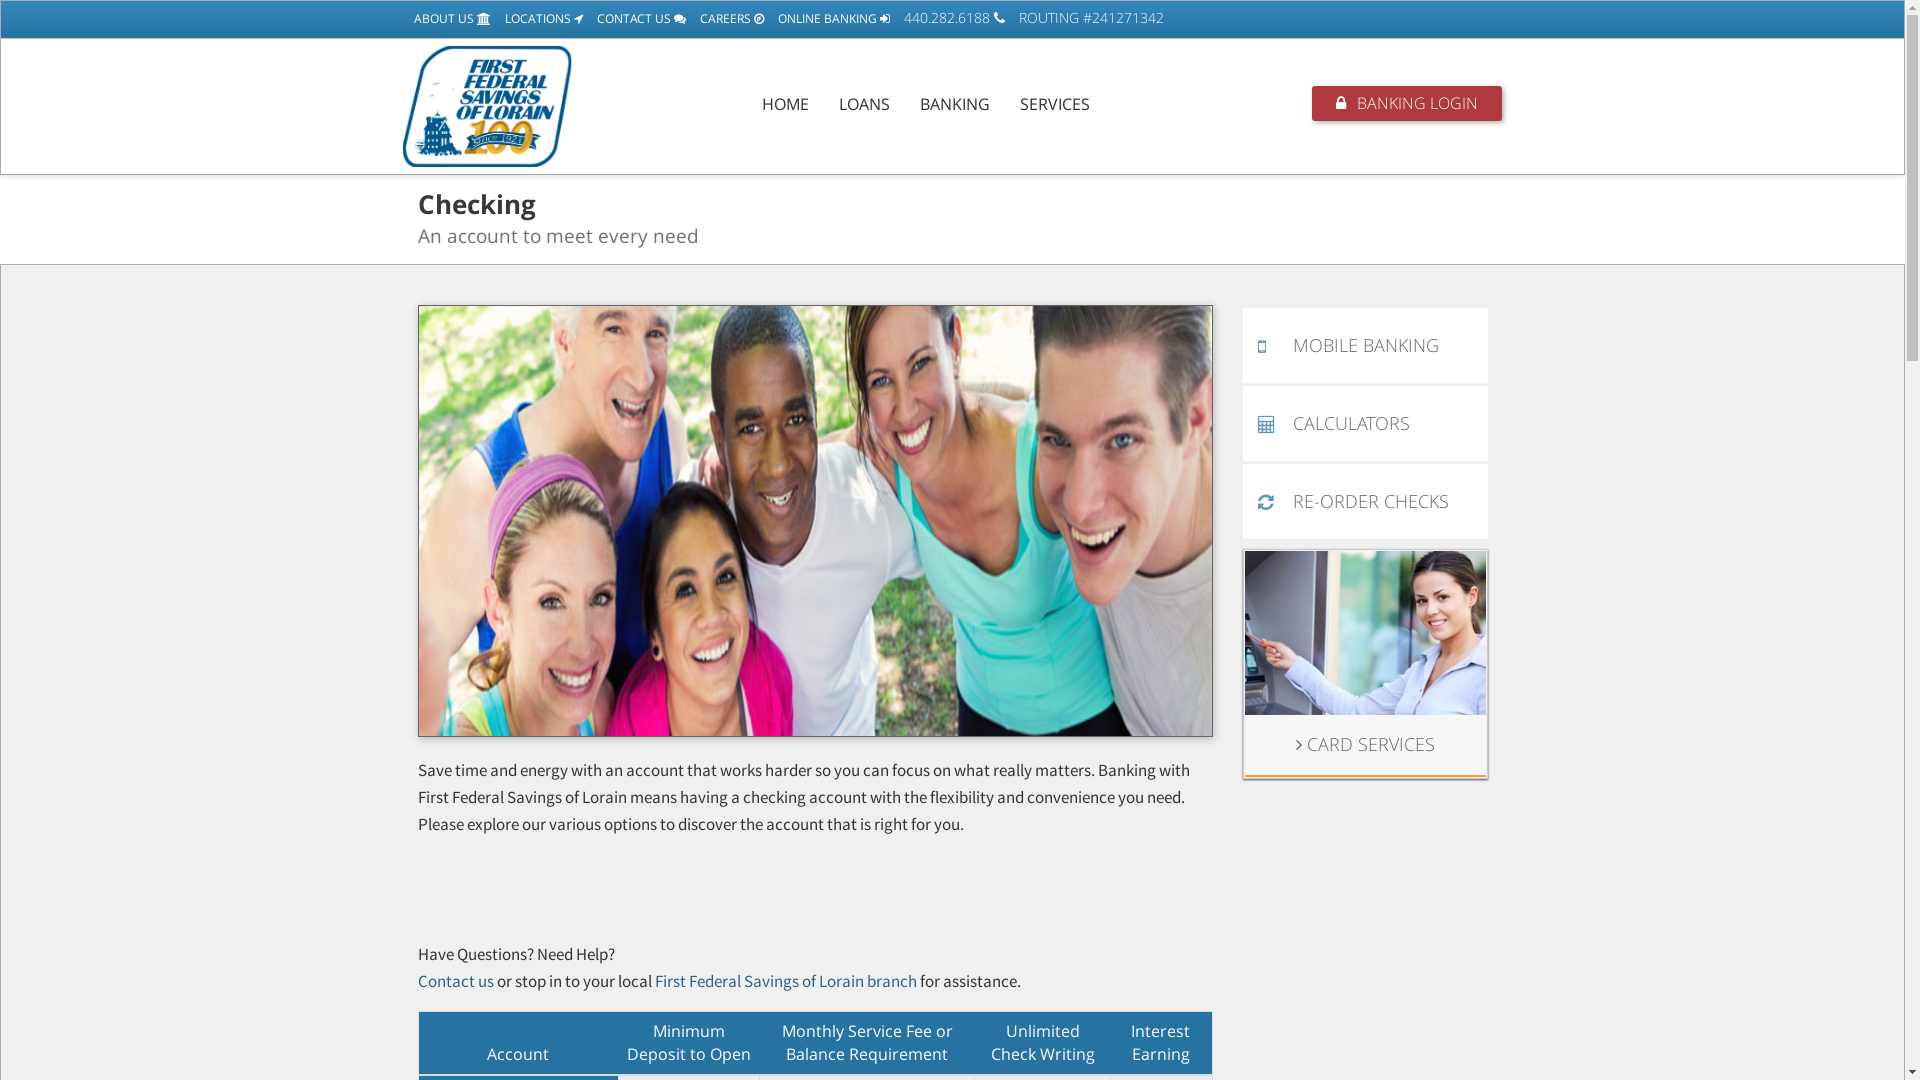  Describe the element at coordinates (1364, 424) in the screenshot. I see `CALCULATORS` at that location.